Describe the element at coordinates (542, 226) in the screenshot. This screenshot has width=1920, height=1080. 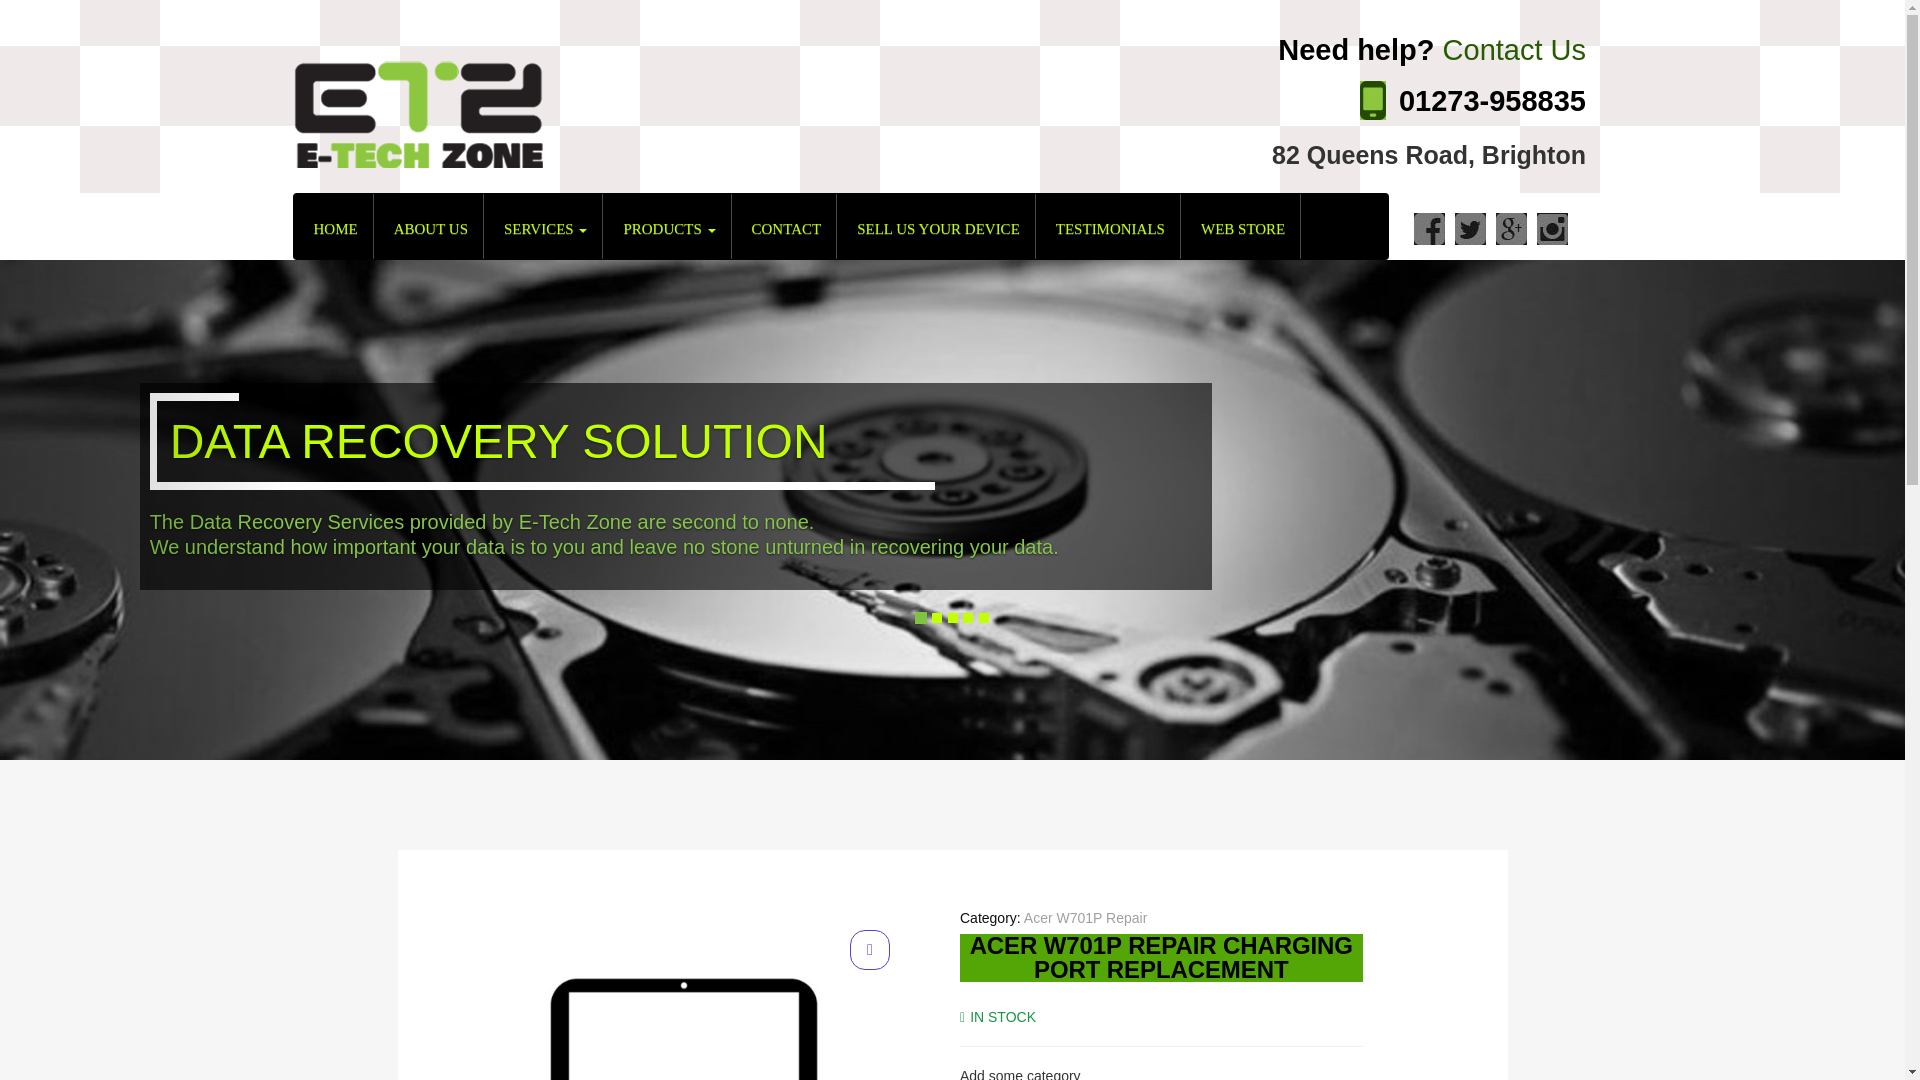
I see `Services` at that location.